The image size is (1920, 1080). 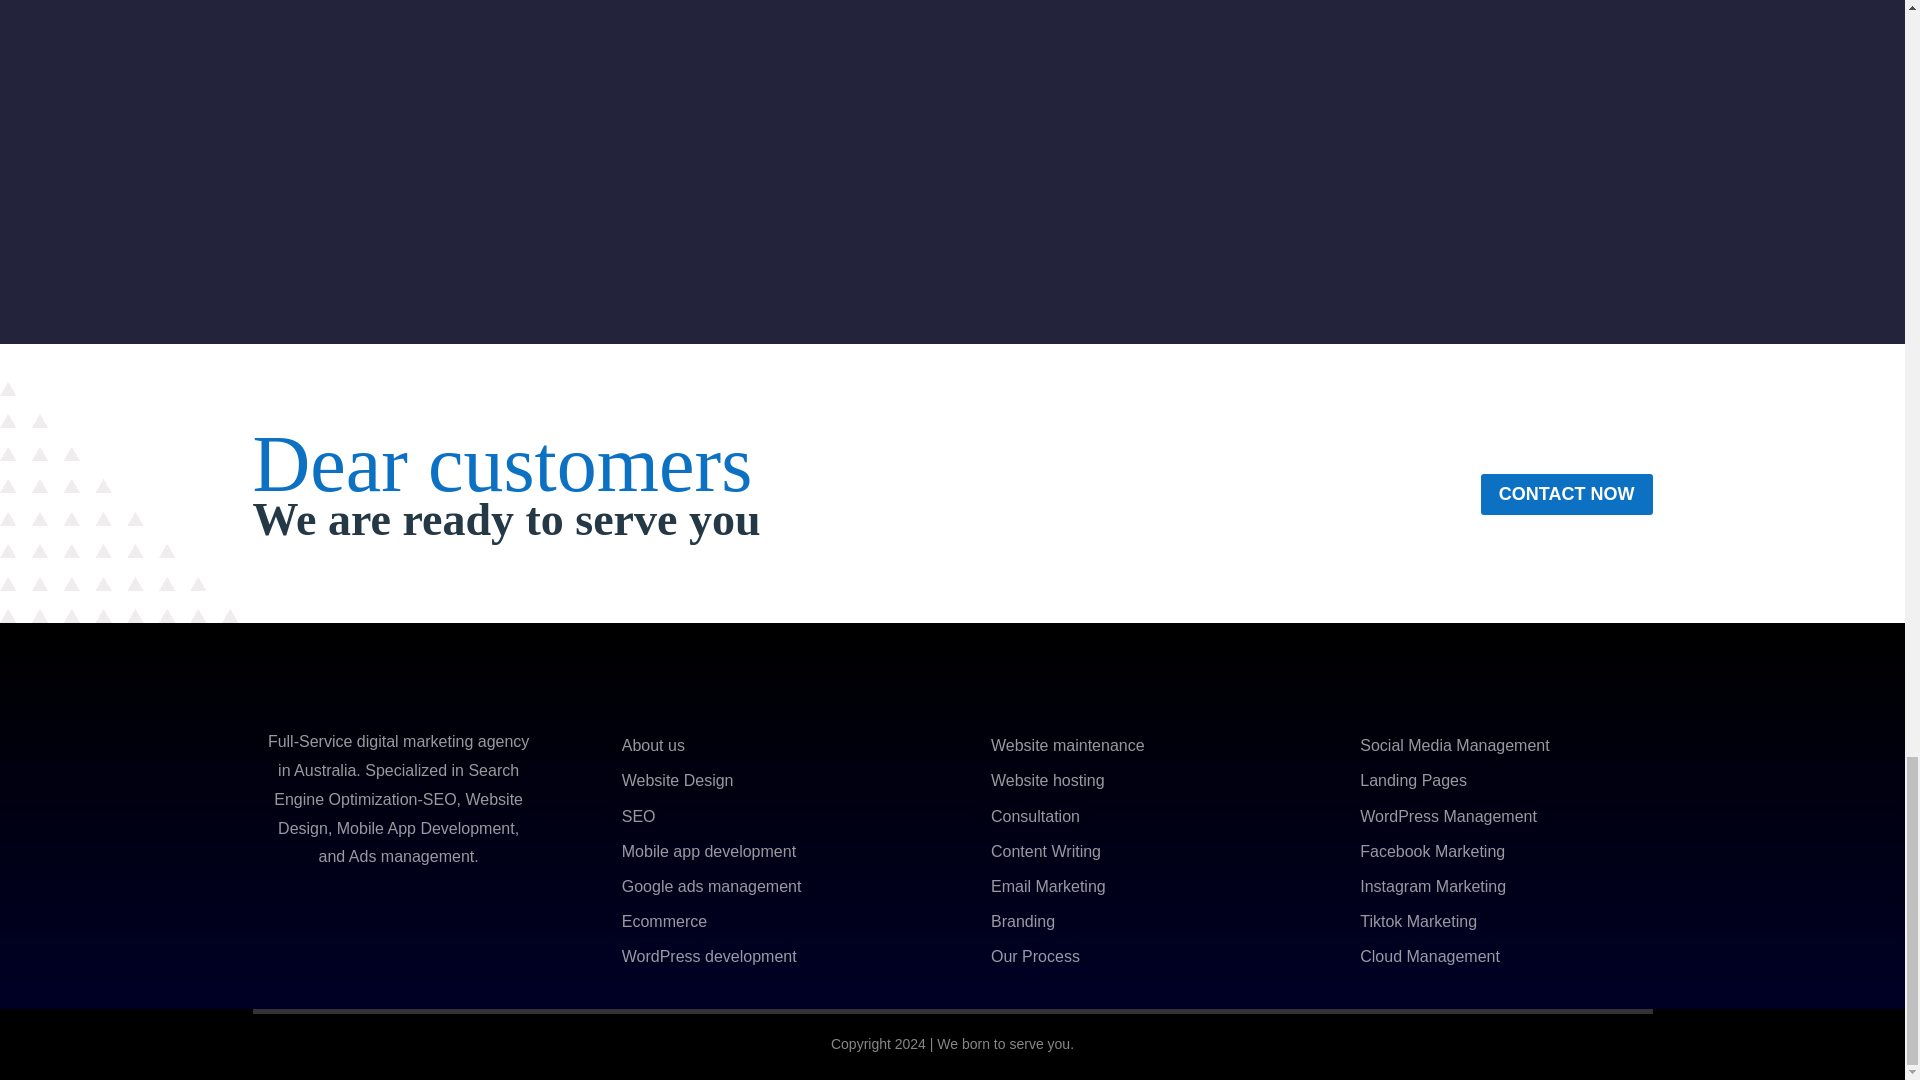 What do you see at coordinates (709, 851) in the screenshot?
I see `Mobile app development` at bounding box center [709, 851].